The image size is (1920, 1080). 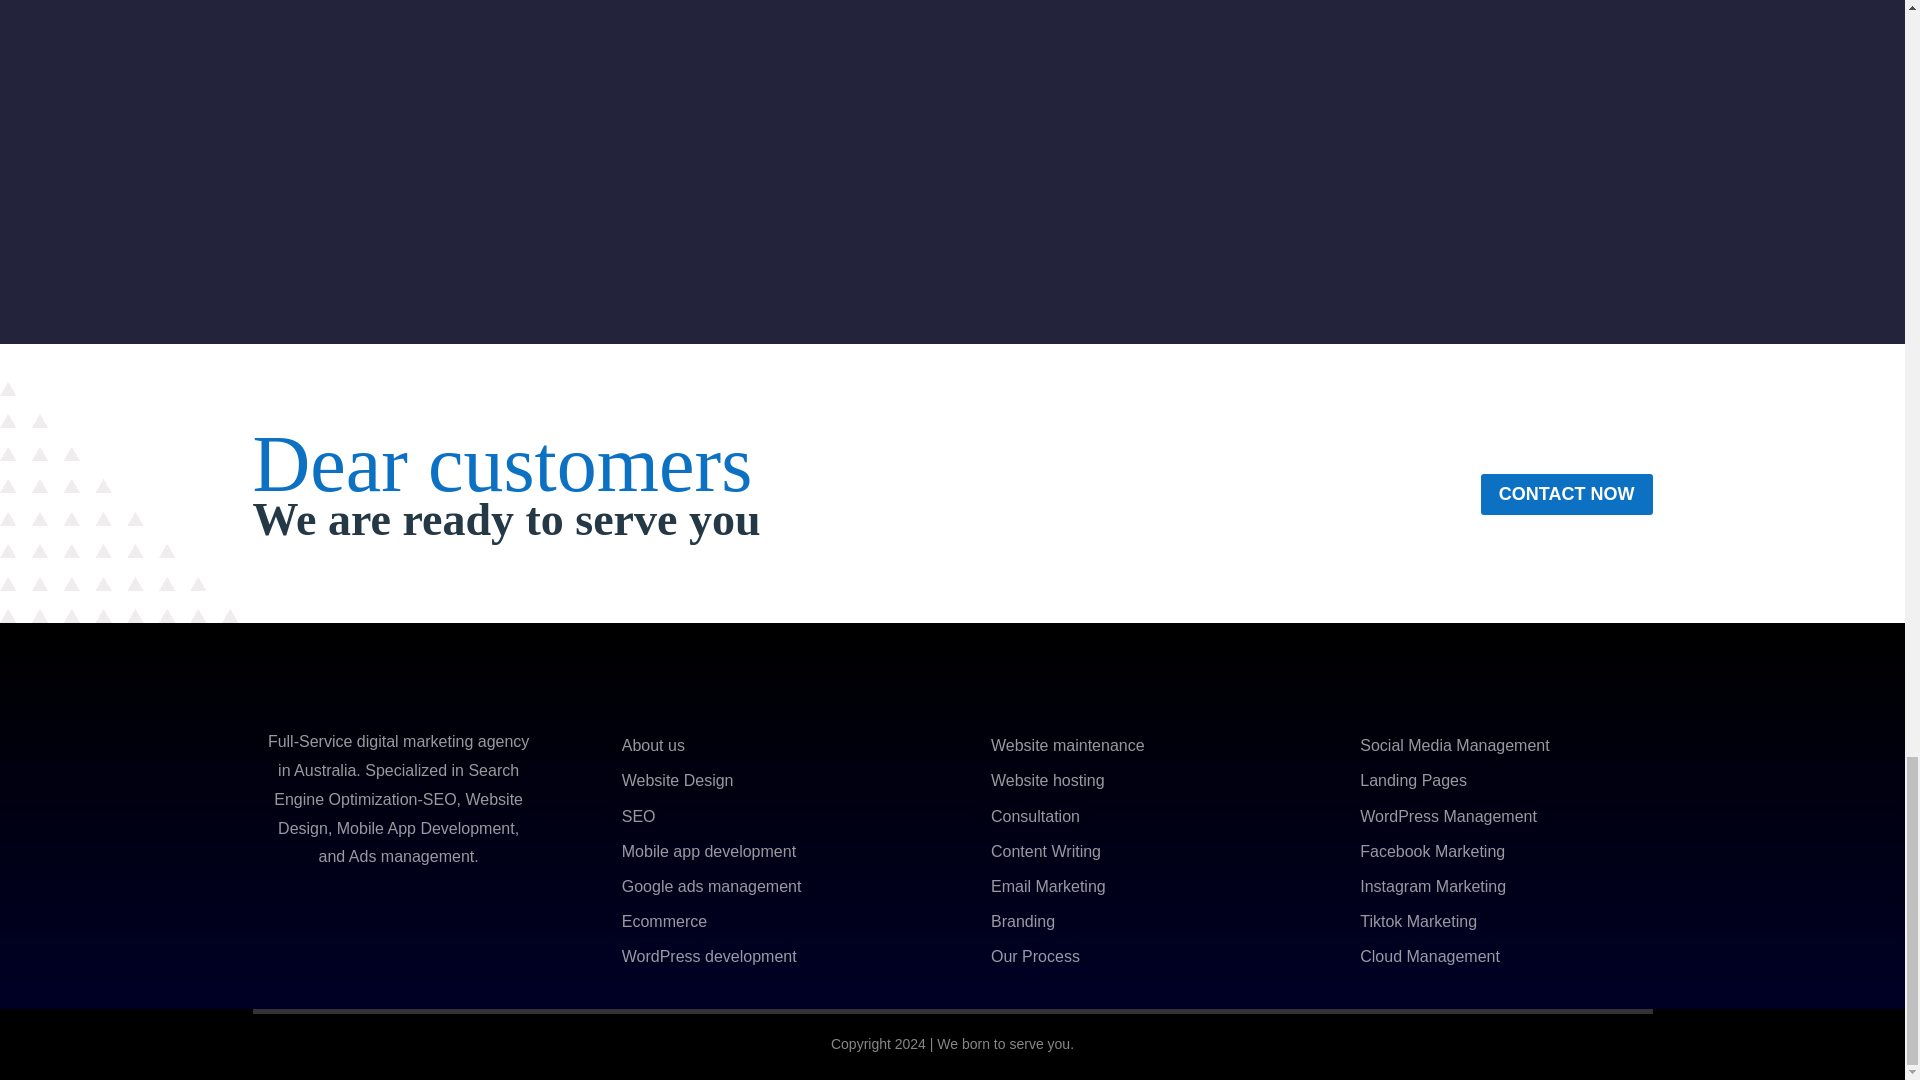 What do you see at coordinates (709, 851) in the screenshot?
I see `Mobile app development` at bounding box center [709, 851].